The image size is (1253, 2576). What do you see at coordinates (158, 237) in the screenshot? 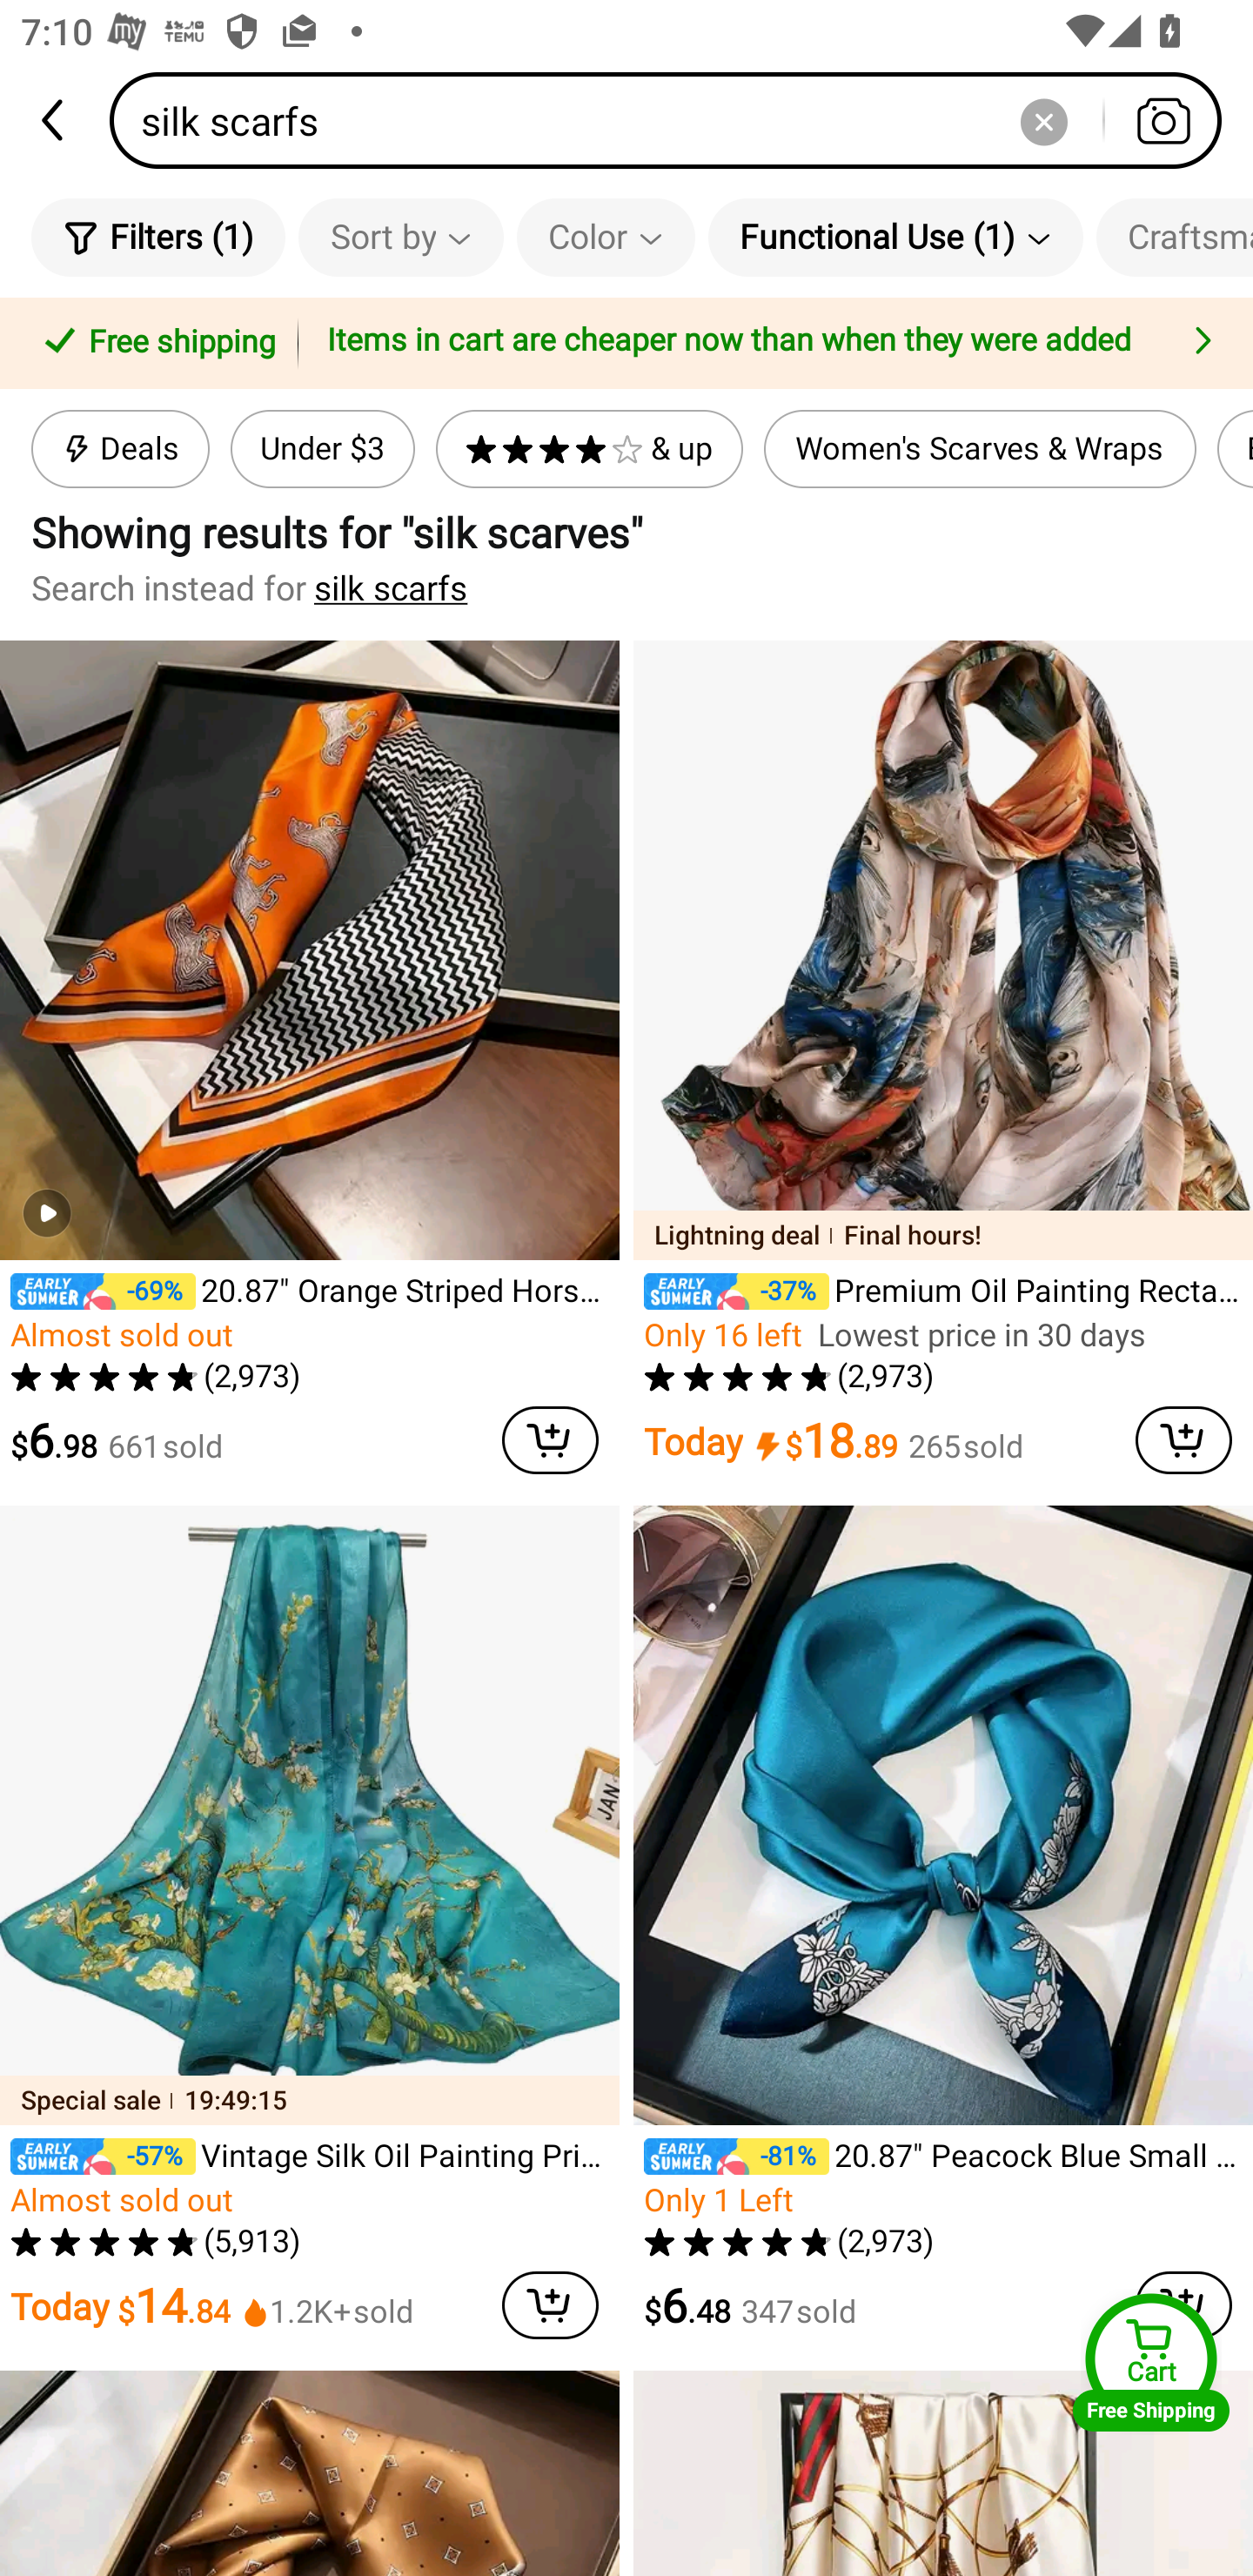
I see `Filters (1)` at bounding box center [158, 237].